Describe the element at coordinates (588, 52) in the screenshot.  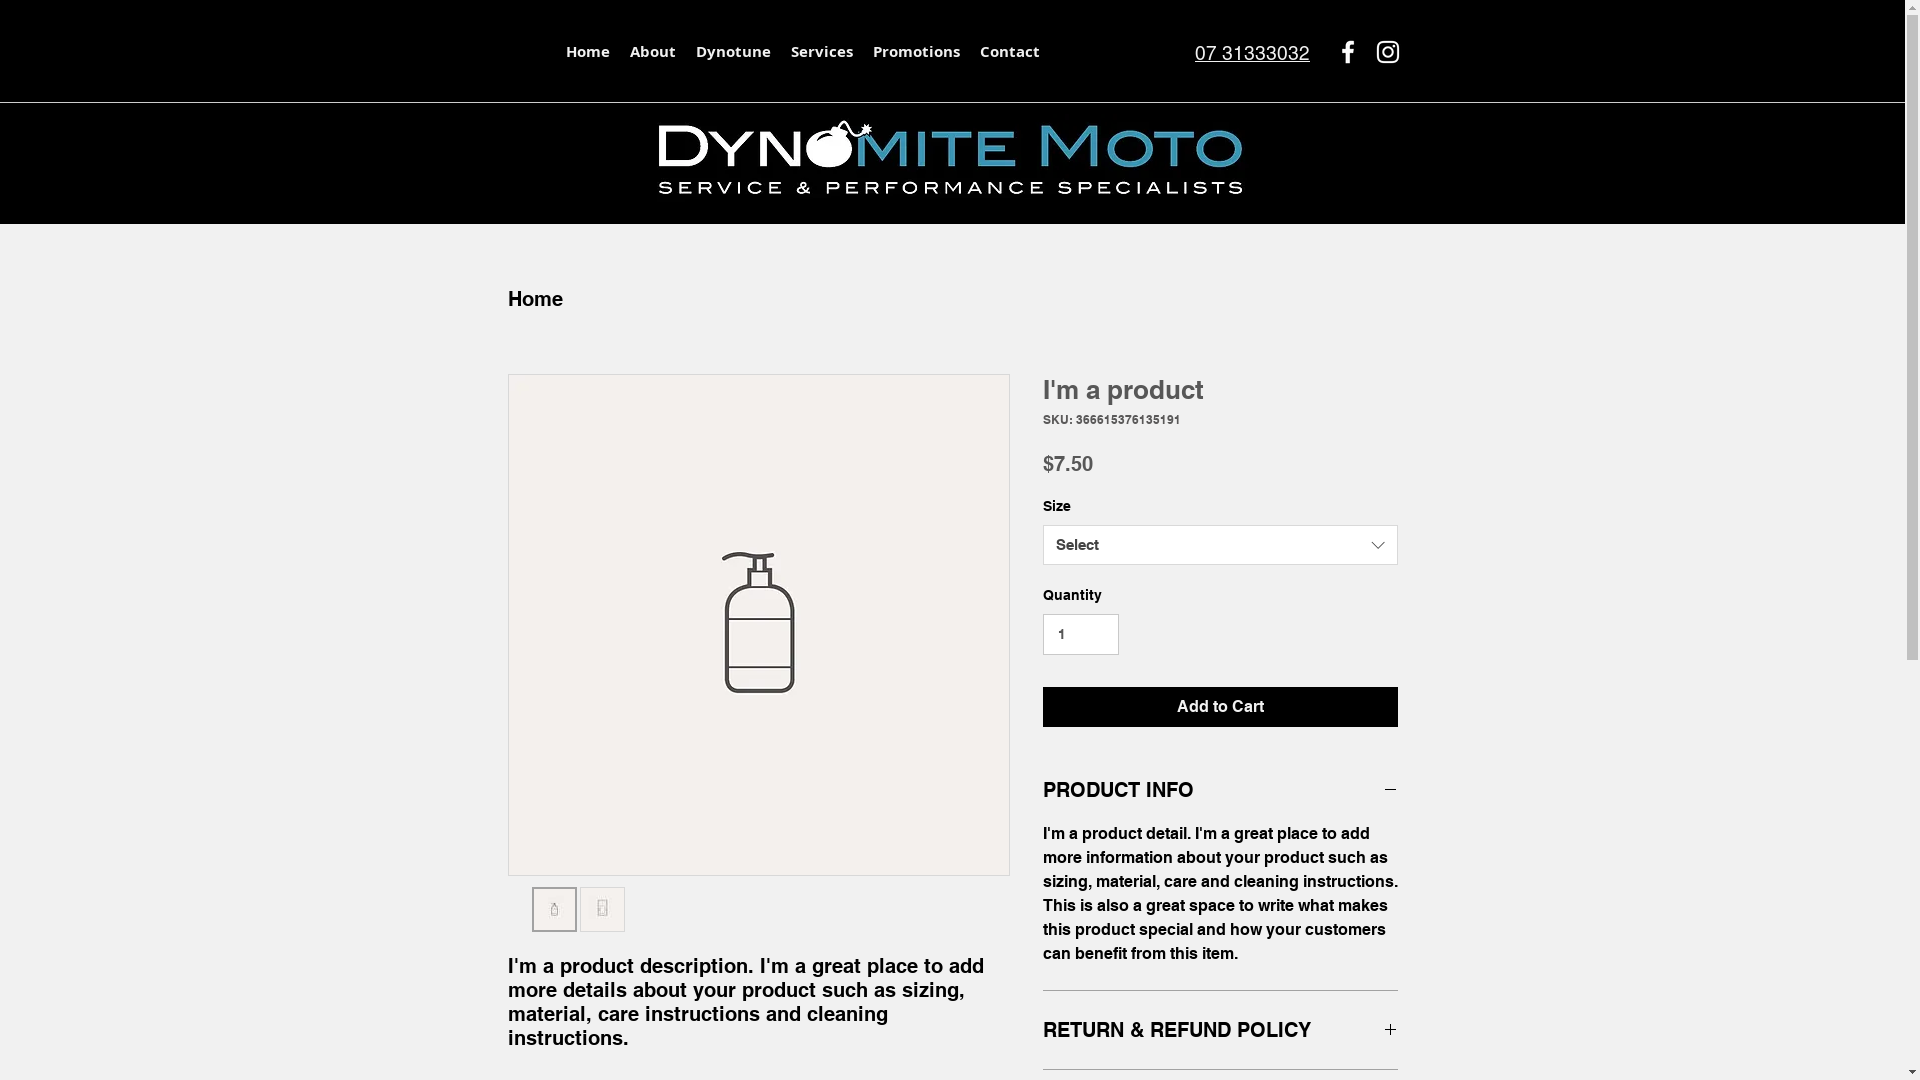
I see `Home` at that location.